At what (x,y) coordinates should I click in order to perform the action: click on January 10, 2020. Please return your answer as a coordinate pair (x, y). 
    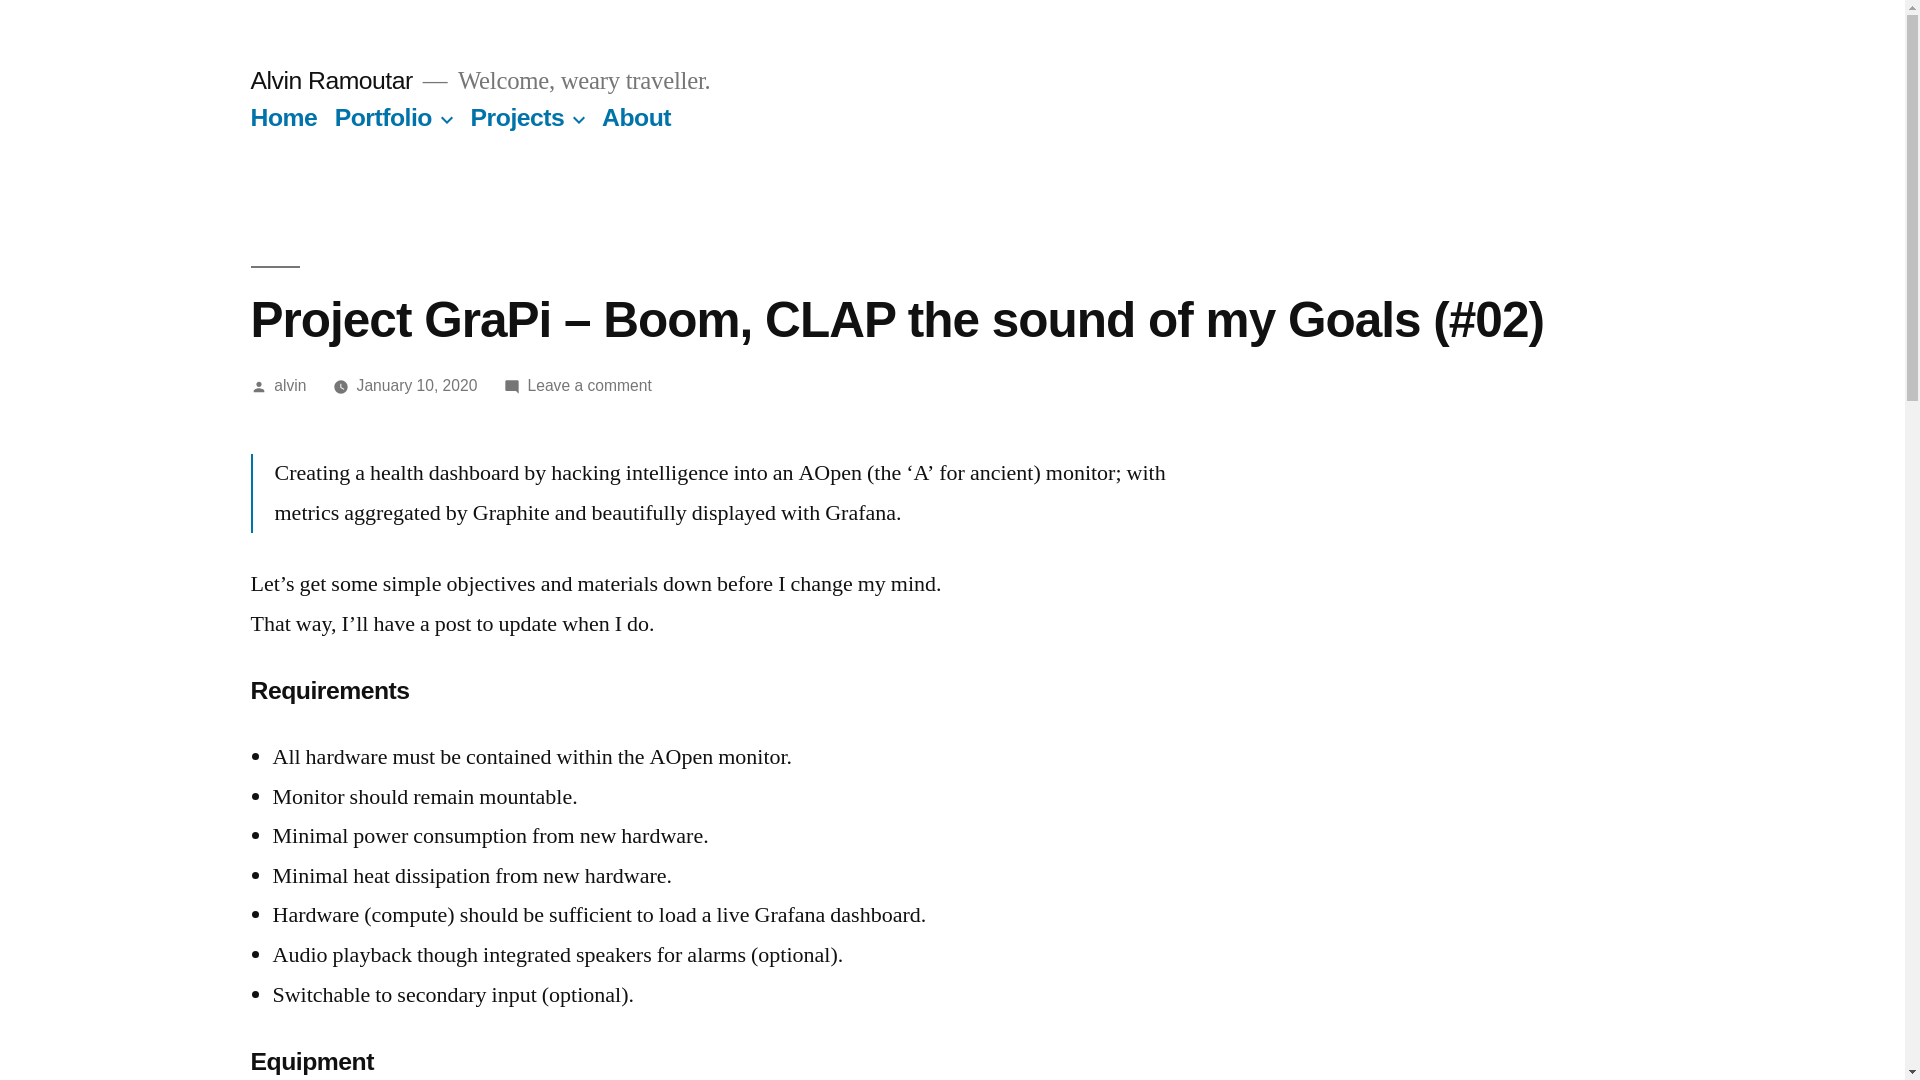
    Looking at the image, I should click on (418, 386).